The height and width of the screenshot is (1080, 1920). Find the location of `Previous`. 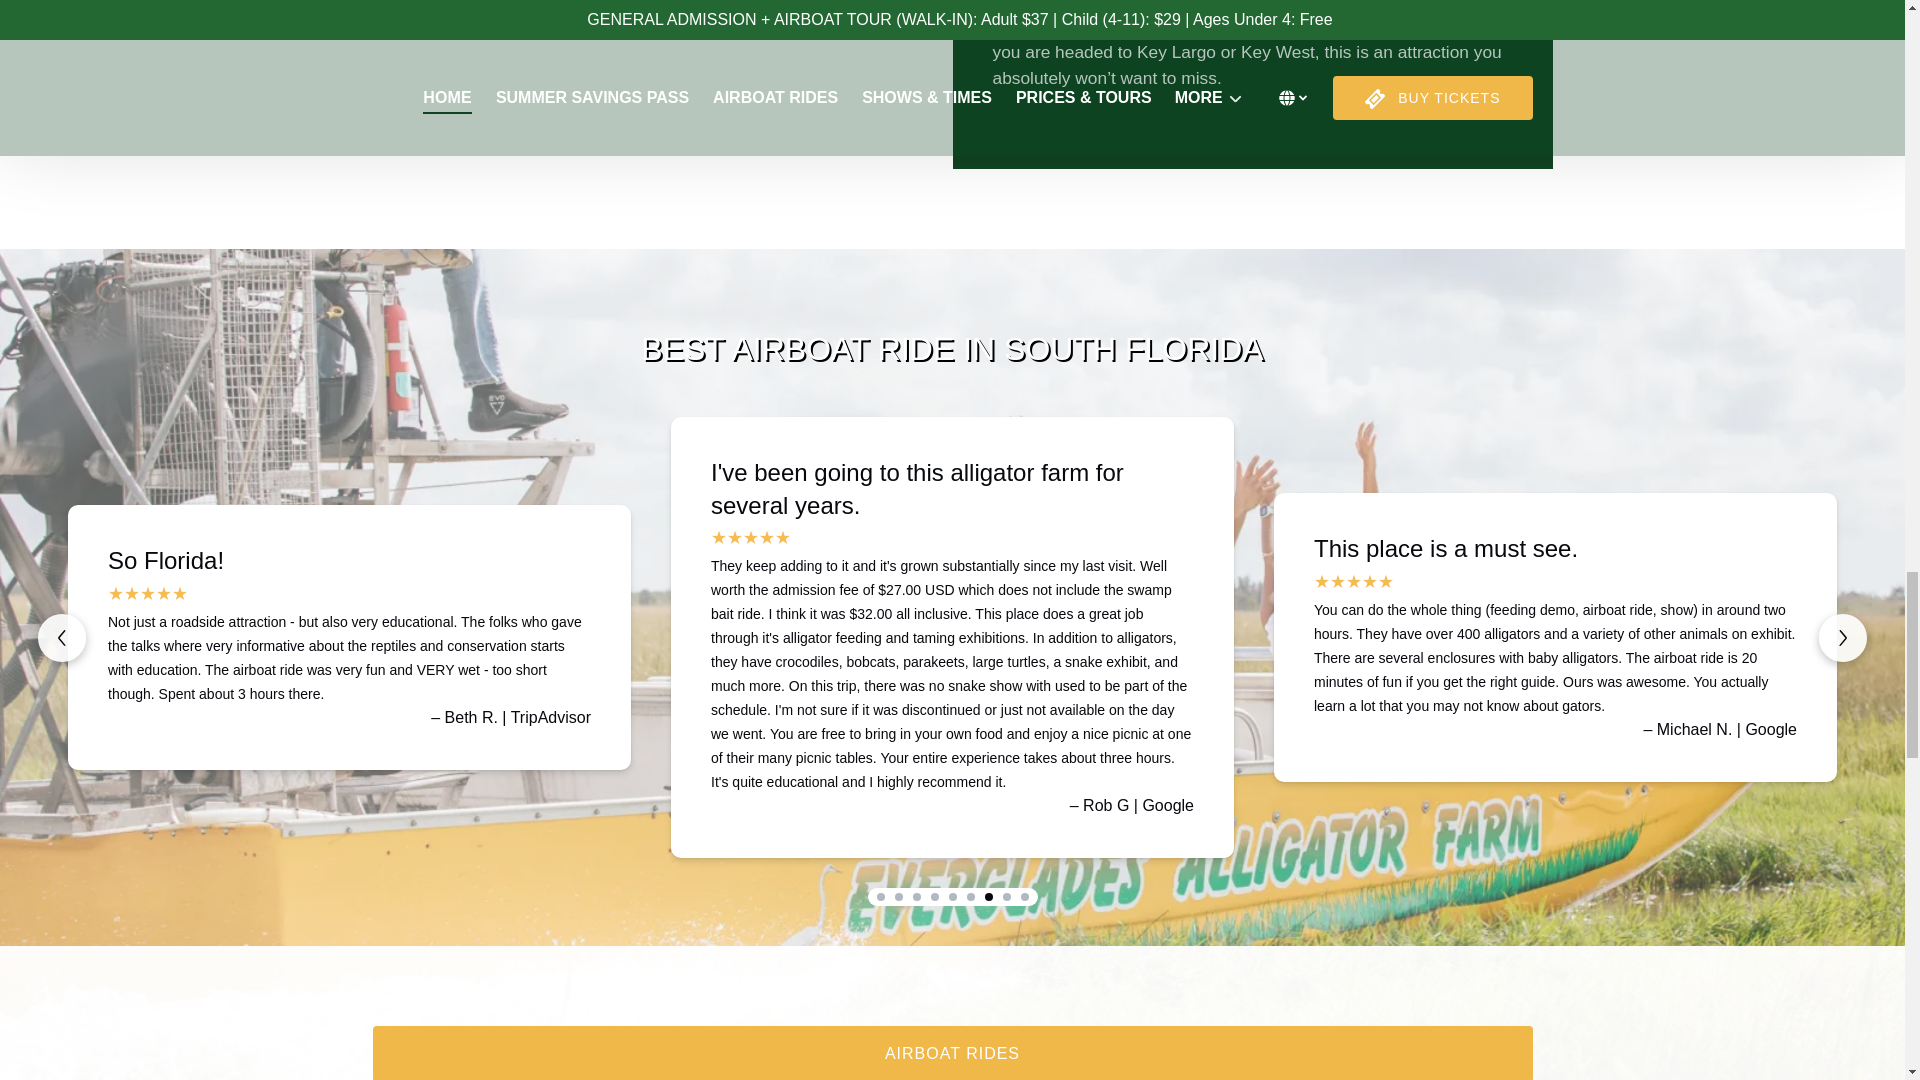

Previous is located at coordinates (62, 638).